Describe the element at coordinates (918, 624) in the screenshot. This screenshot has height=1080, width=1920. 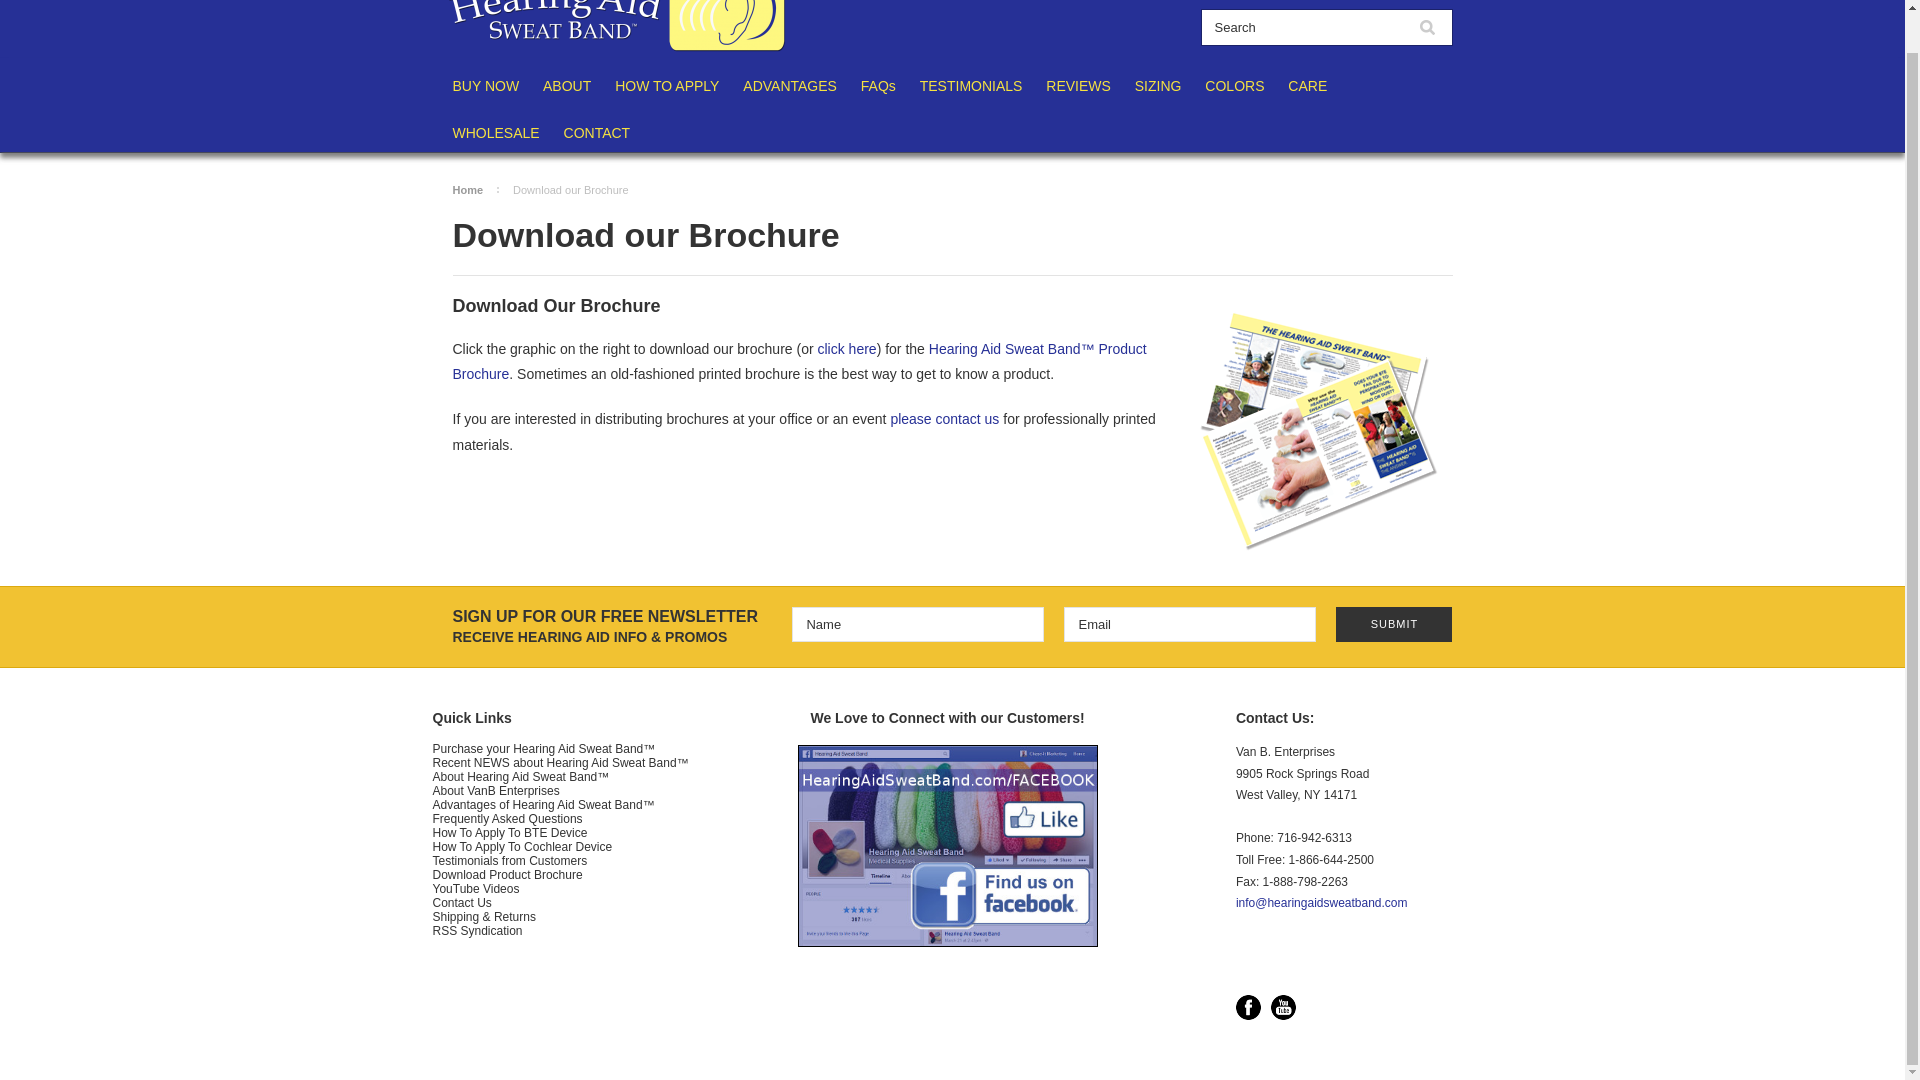
I see `Name` at that location.